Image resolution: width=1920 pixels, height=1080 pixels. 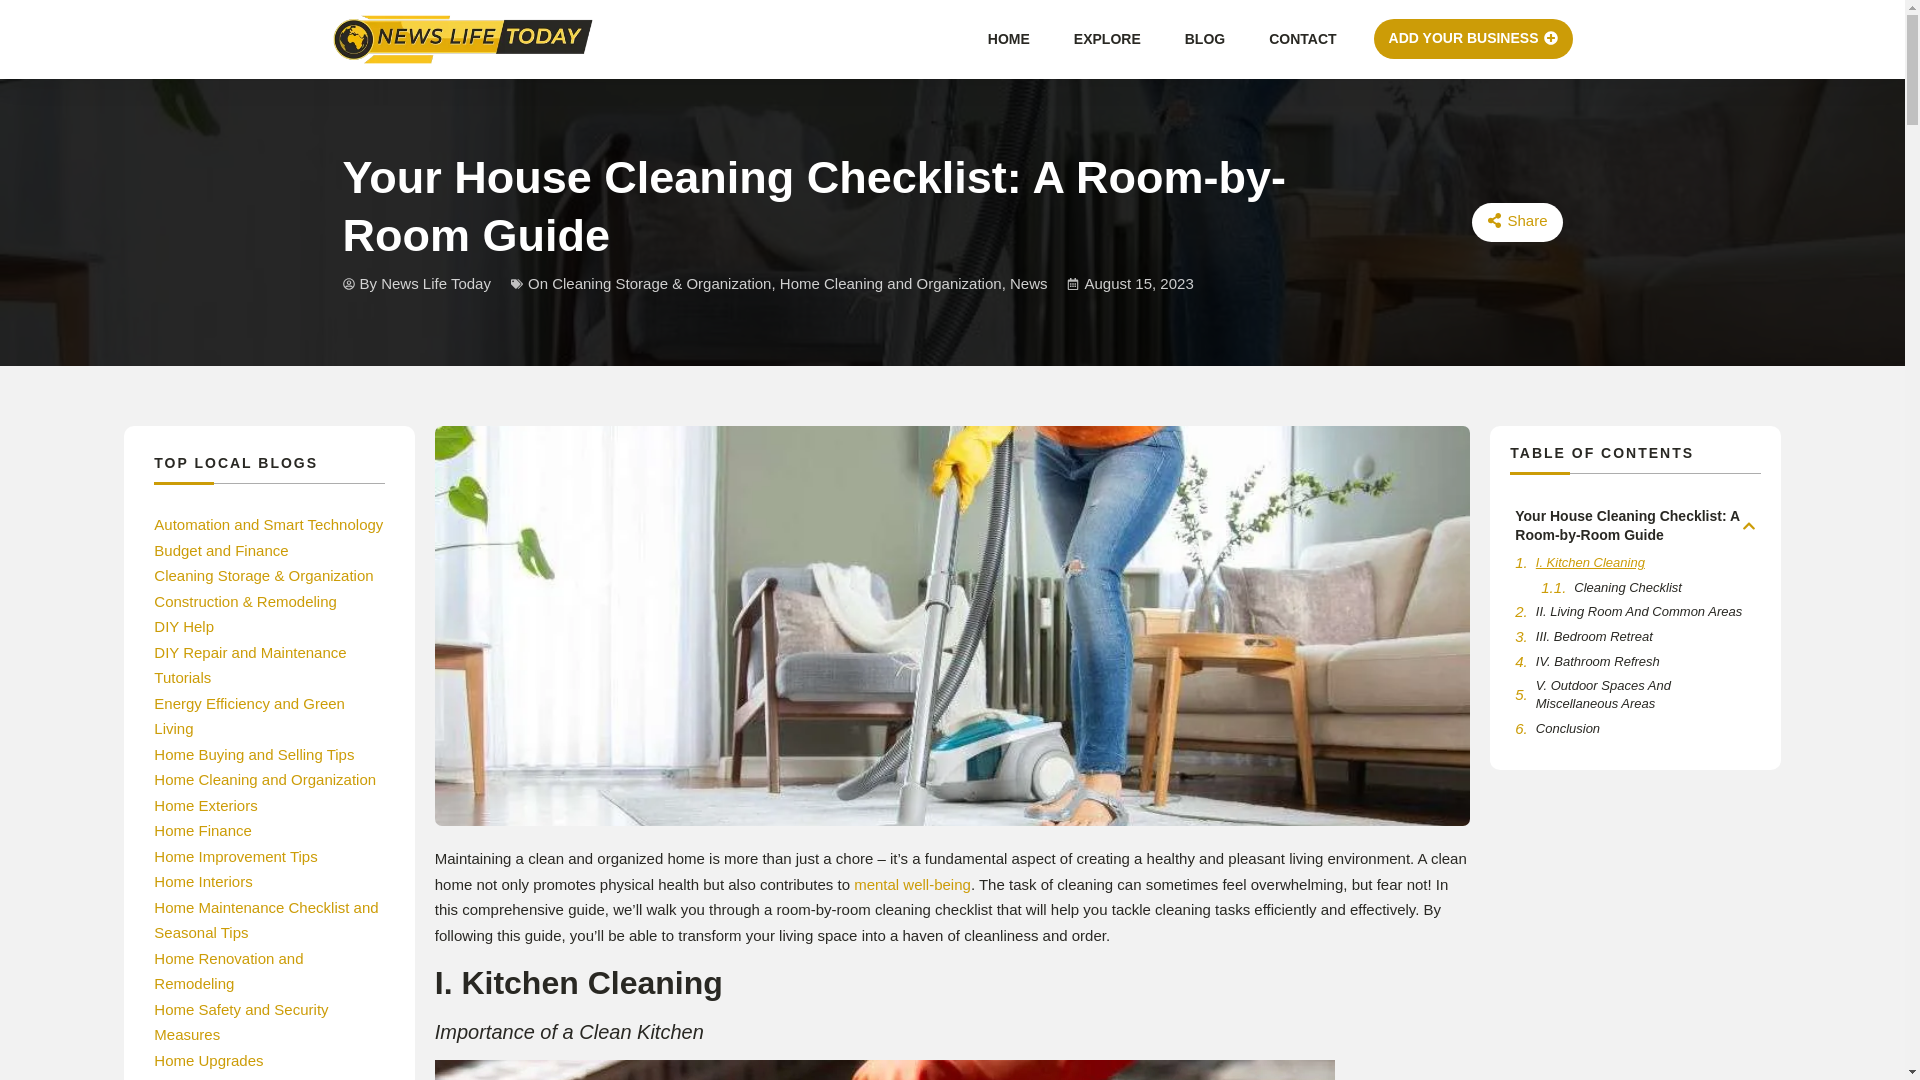 I want to click on Home Maintenance Checklist and Seasonal Tips, so click(x=266, y=920).